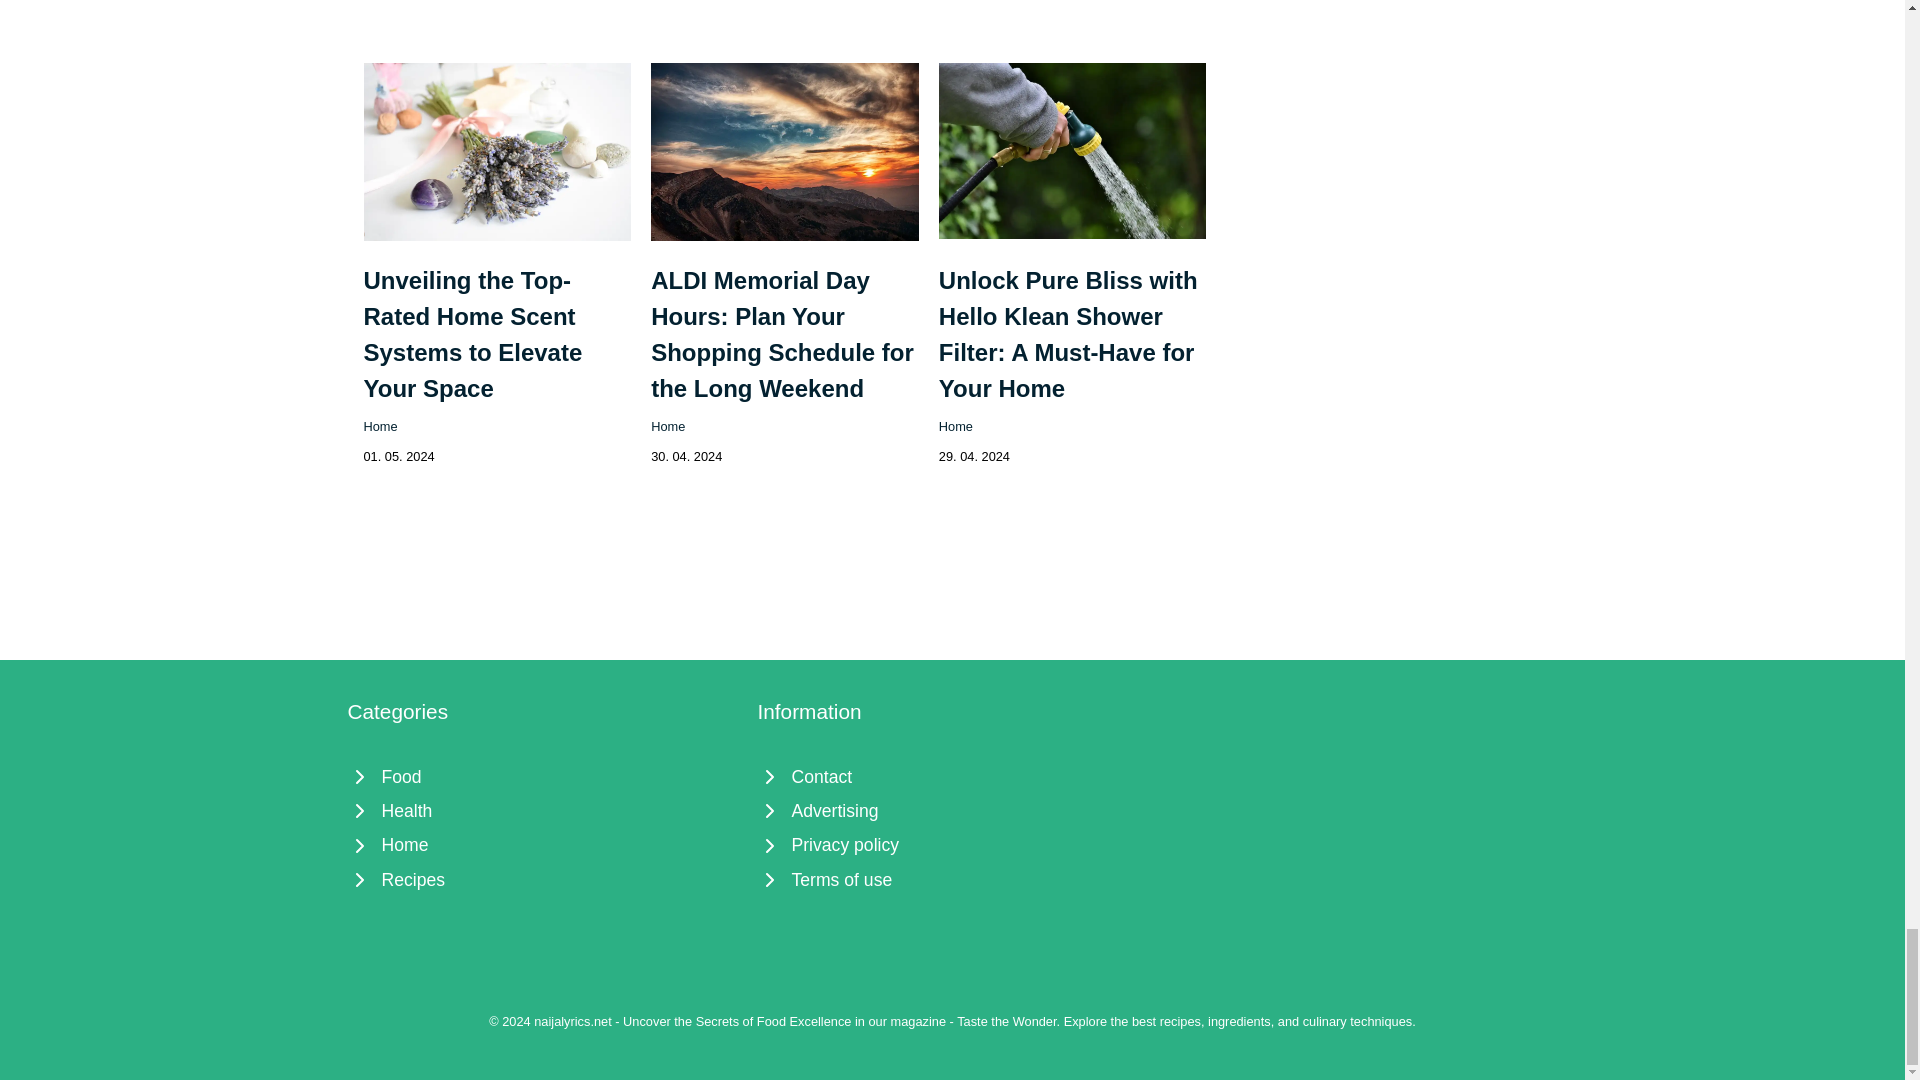  What do you see at coordinates (542, 844) in the screenshot?
I see `Home` at bounding box center [542, 844].